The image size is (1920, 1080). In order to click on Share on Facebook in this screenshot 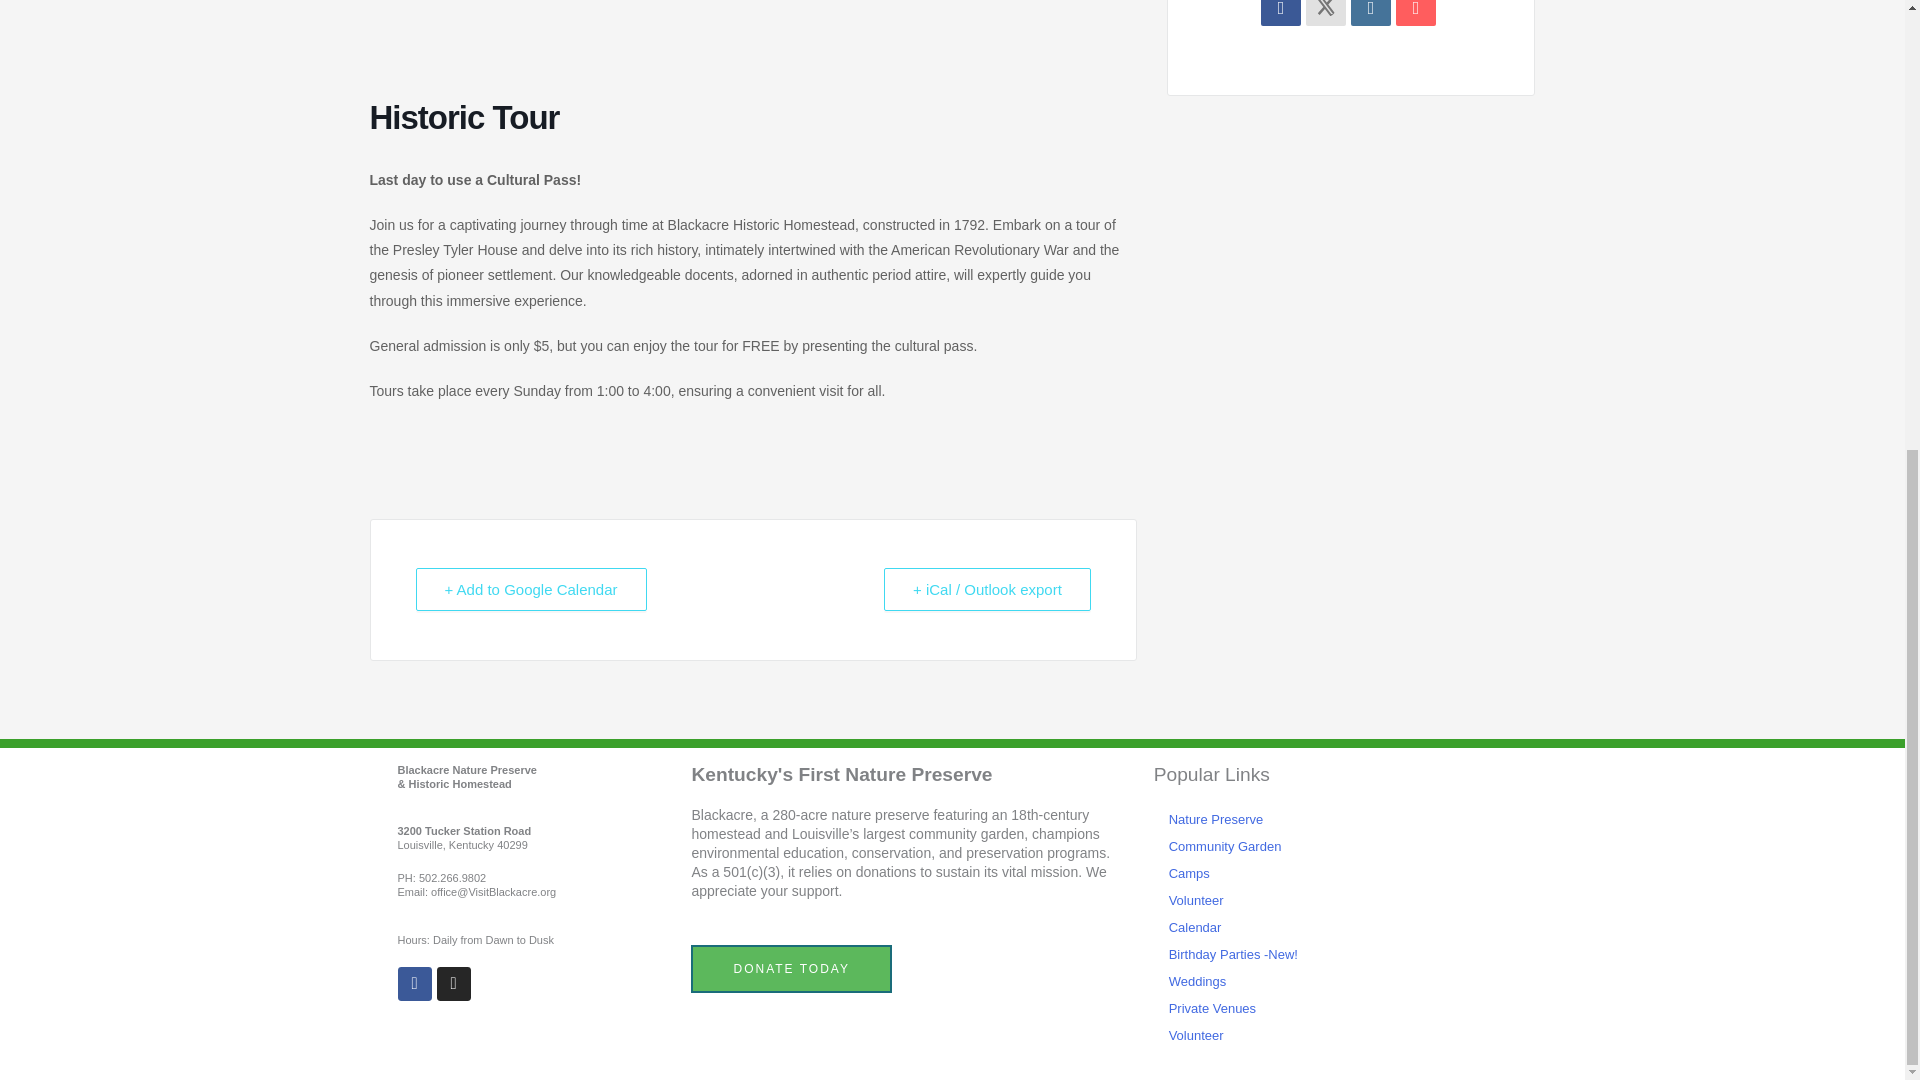, I will do `click(1281, 12)`.